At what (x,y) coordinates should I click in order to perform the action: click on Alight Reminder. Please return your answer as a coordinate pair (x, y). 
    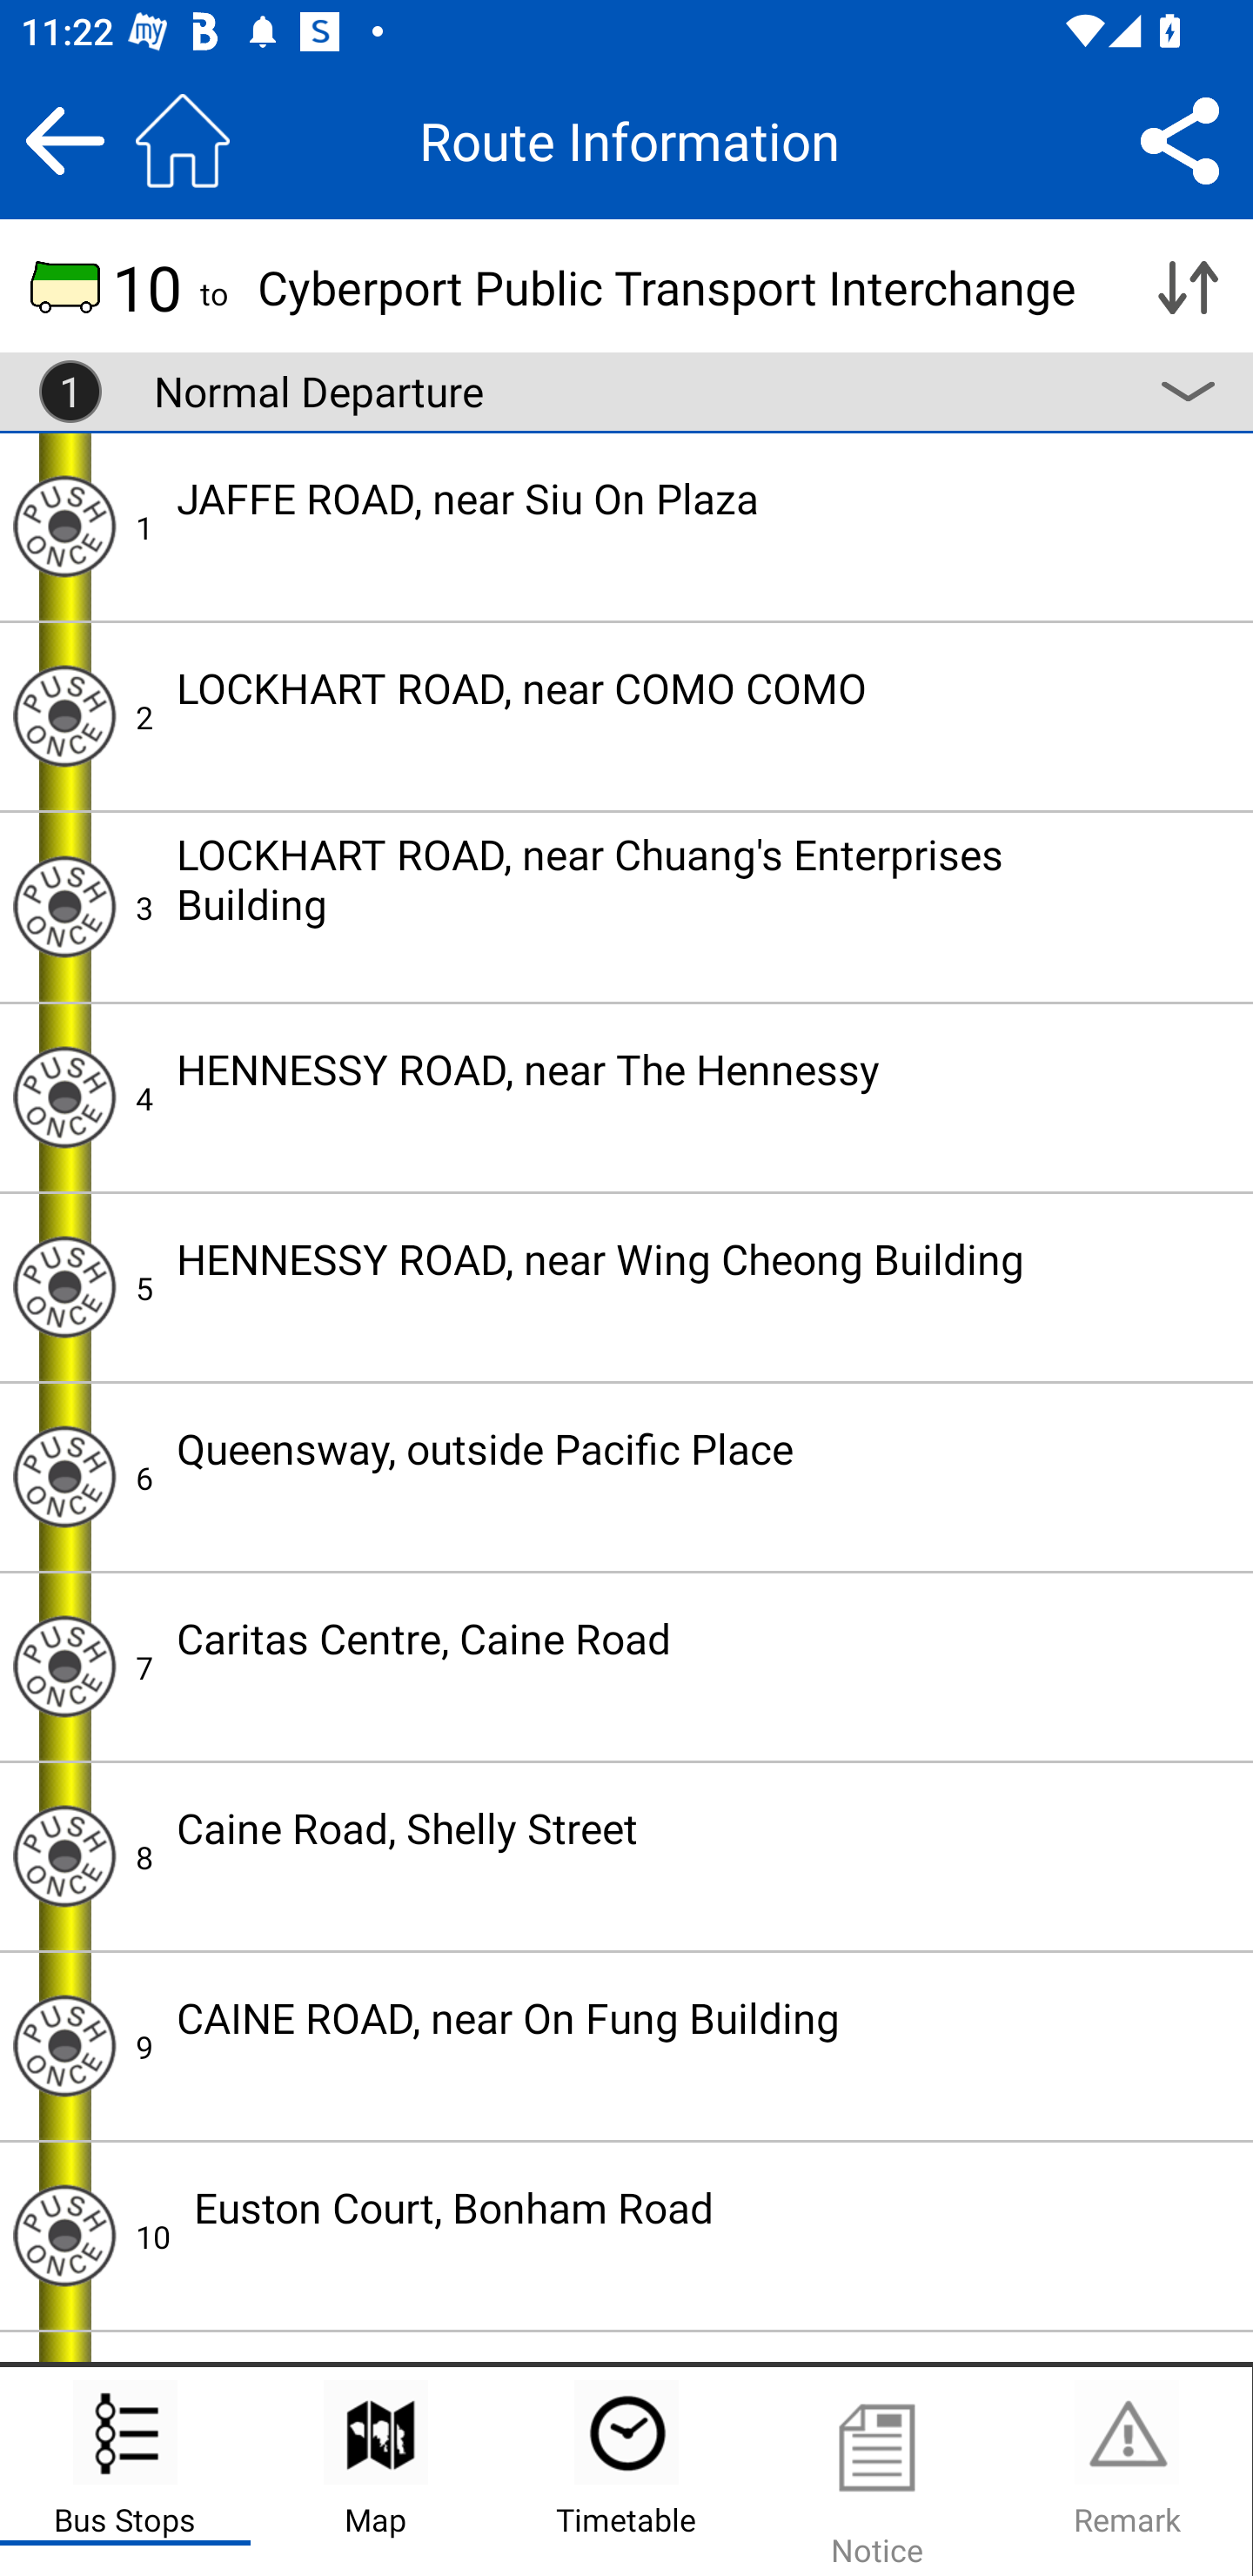
    Looking at the image, I should click on (64, 2047).